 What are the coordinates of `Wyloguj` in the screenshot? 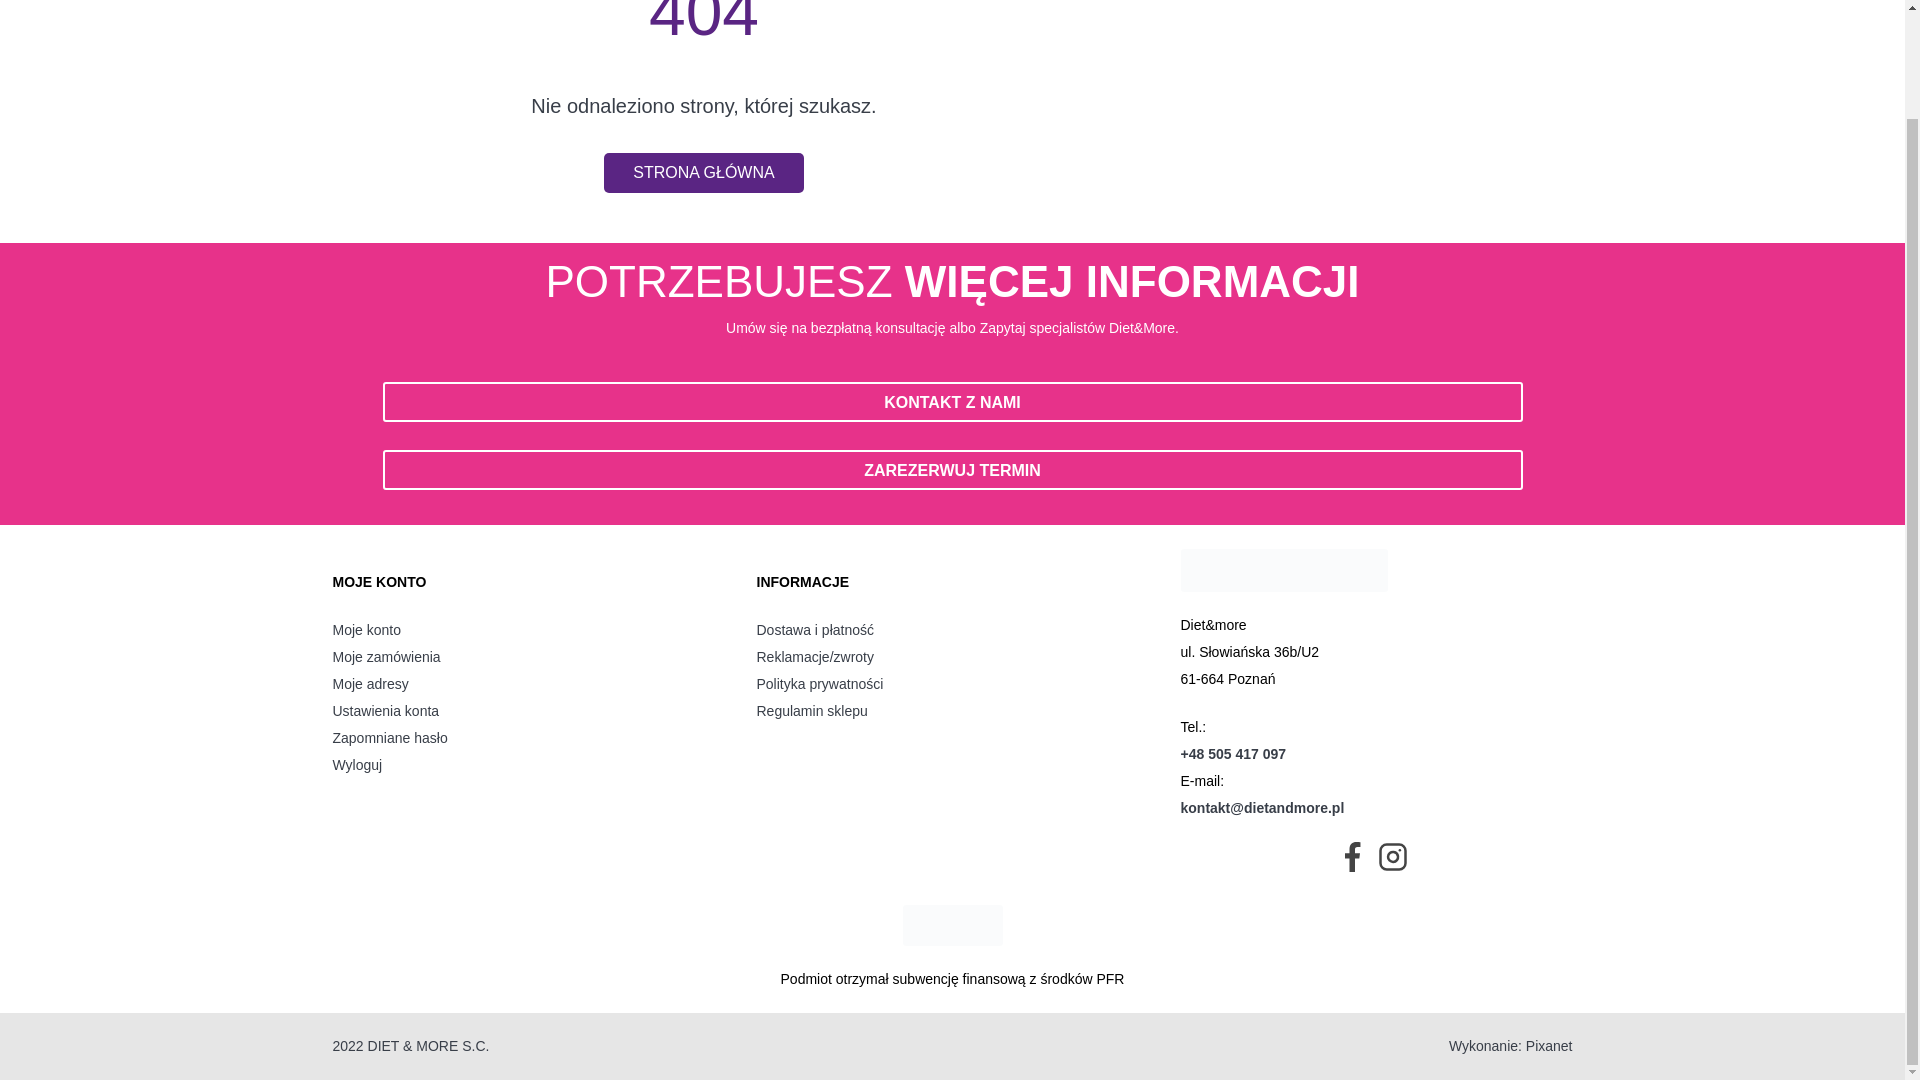 It's located at (528, 764).